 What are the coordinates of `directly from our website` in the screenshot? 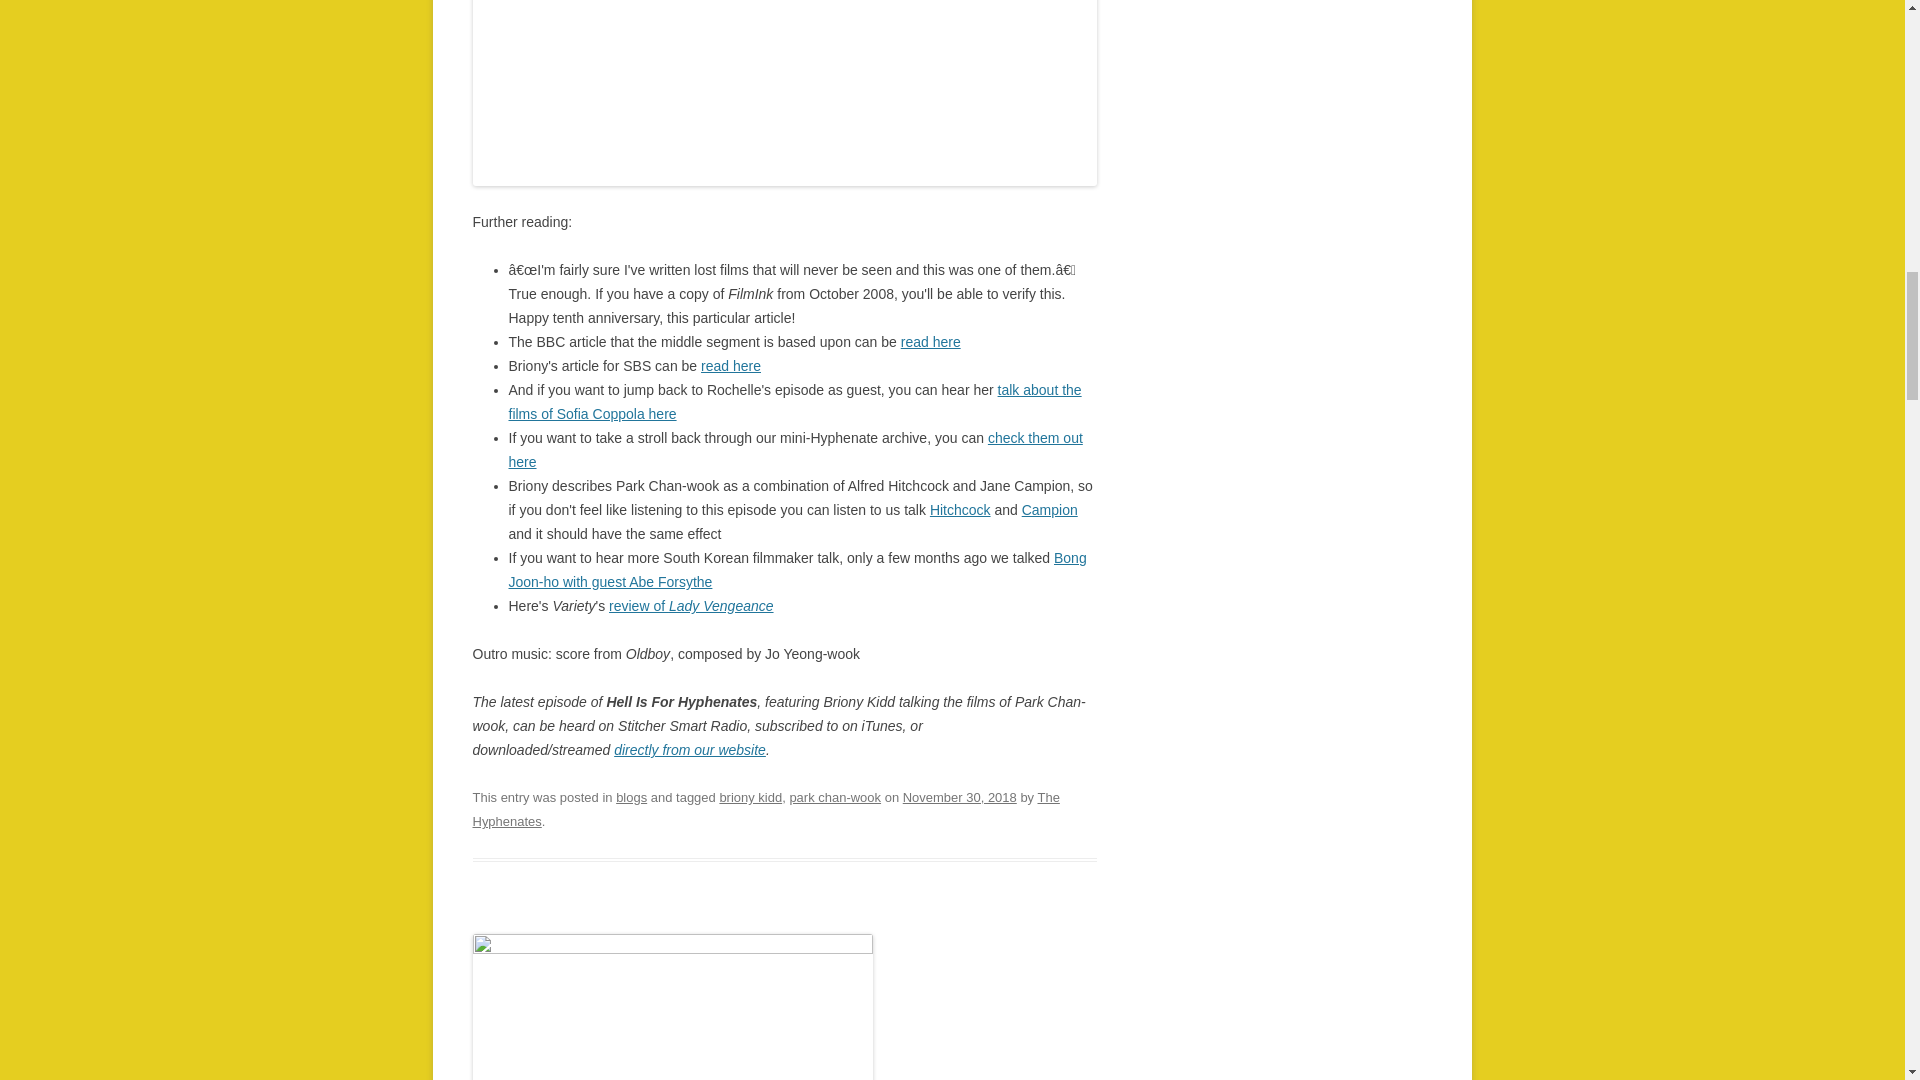 It's located at (690, 750).